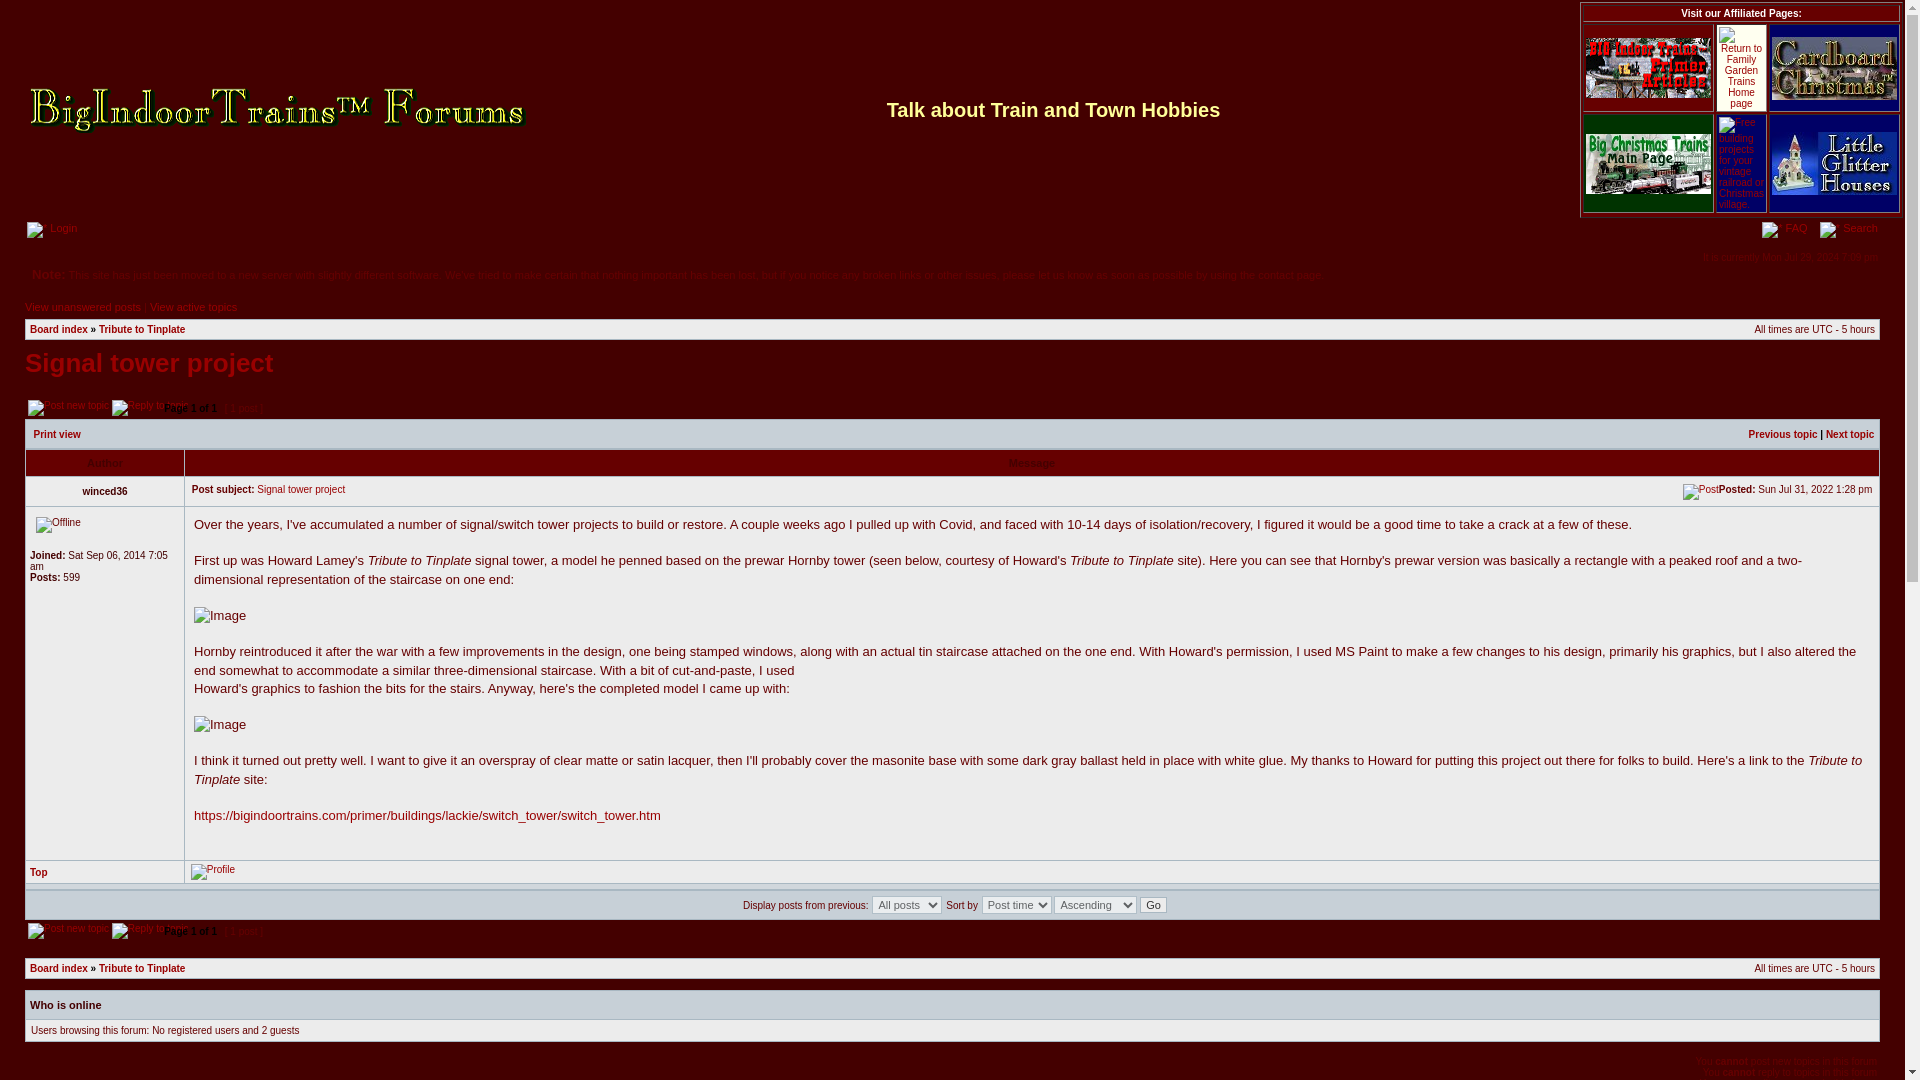 The image size is (1920, 1080). Describe the element at coordinates (149, 362) in the screenshot. I see `Signal tower project` at that location.